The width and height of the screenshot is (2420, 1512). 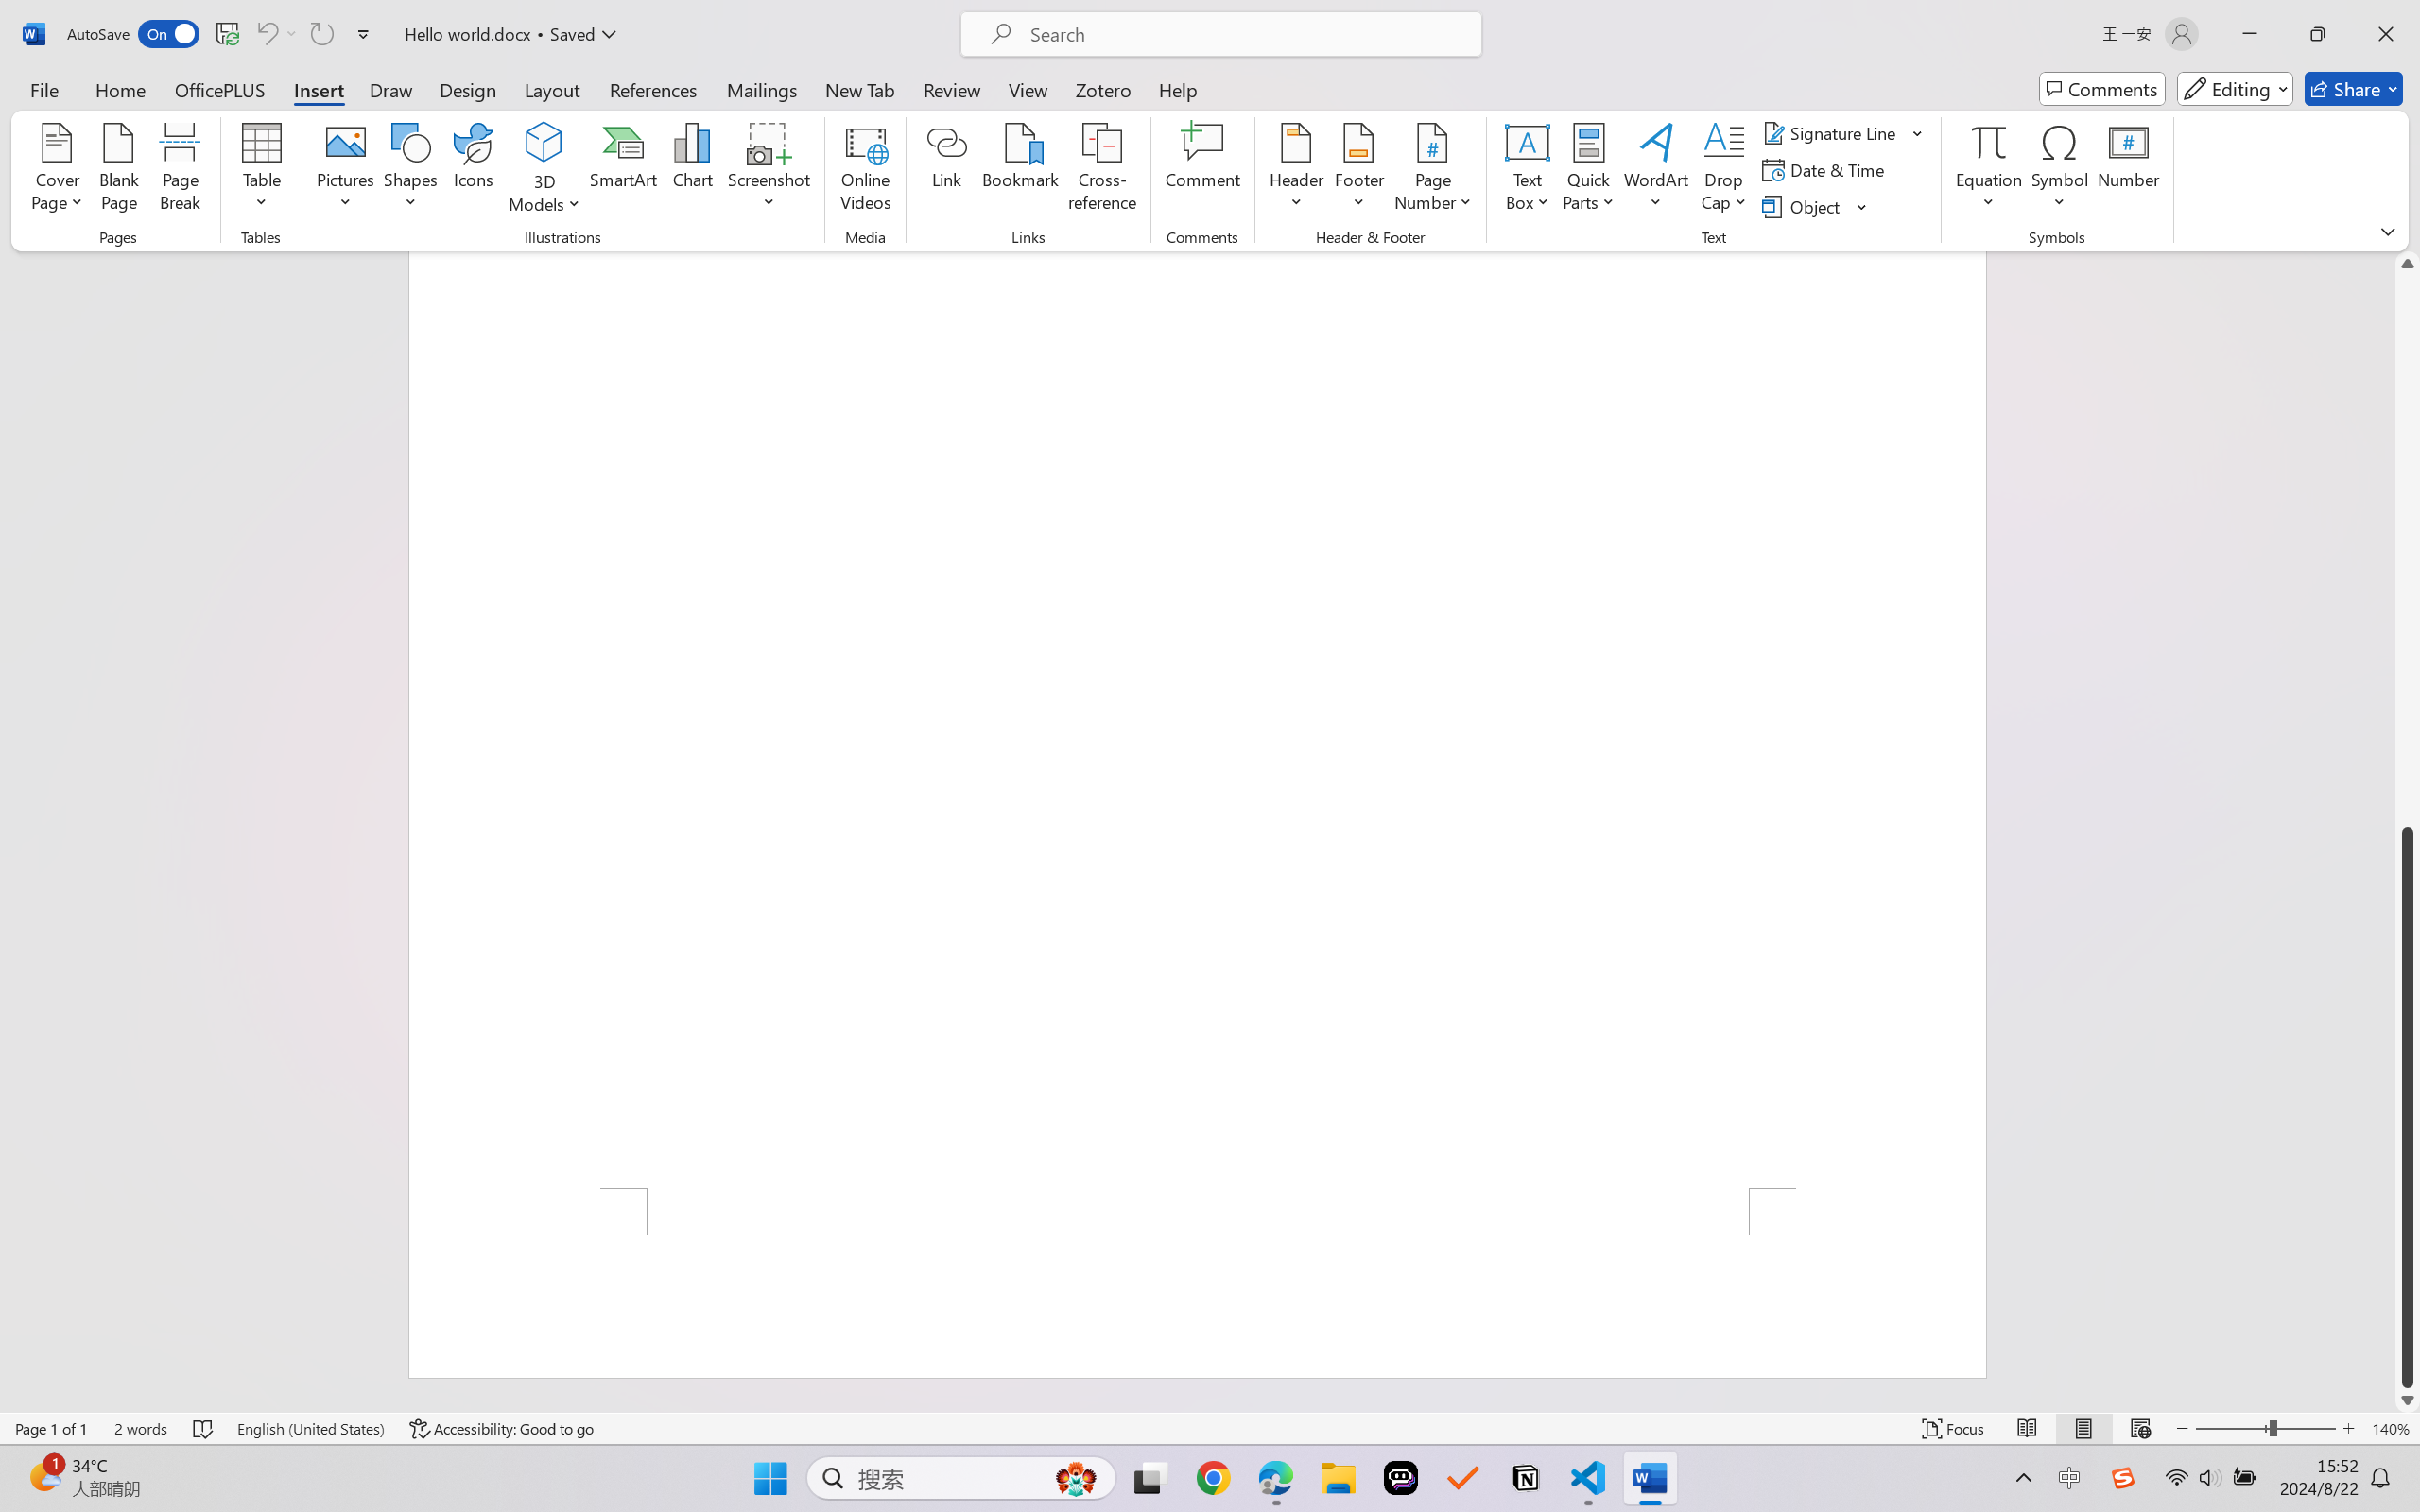 What do you see at coordinates (2236, 89) in the screenshot?
I see `Mode` at bounding box center [2236, 89].